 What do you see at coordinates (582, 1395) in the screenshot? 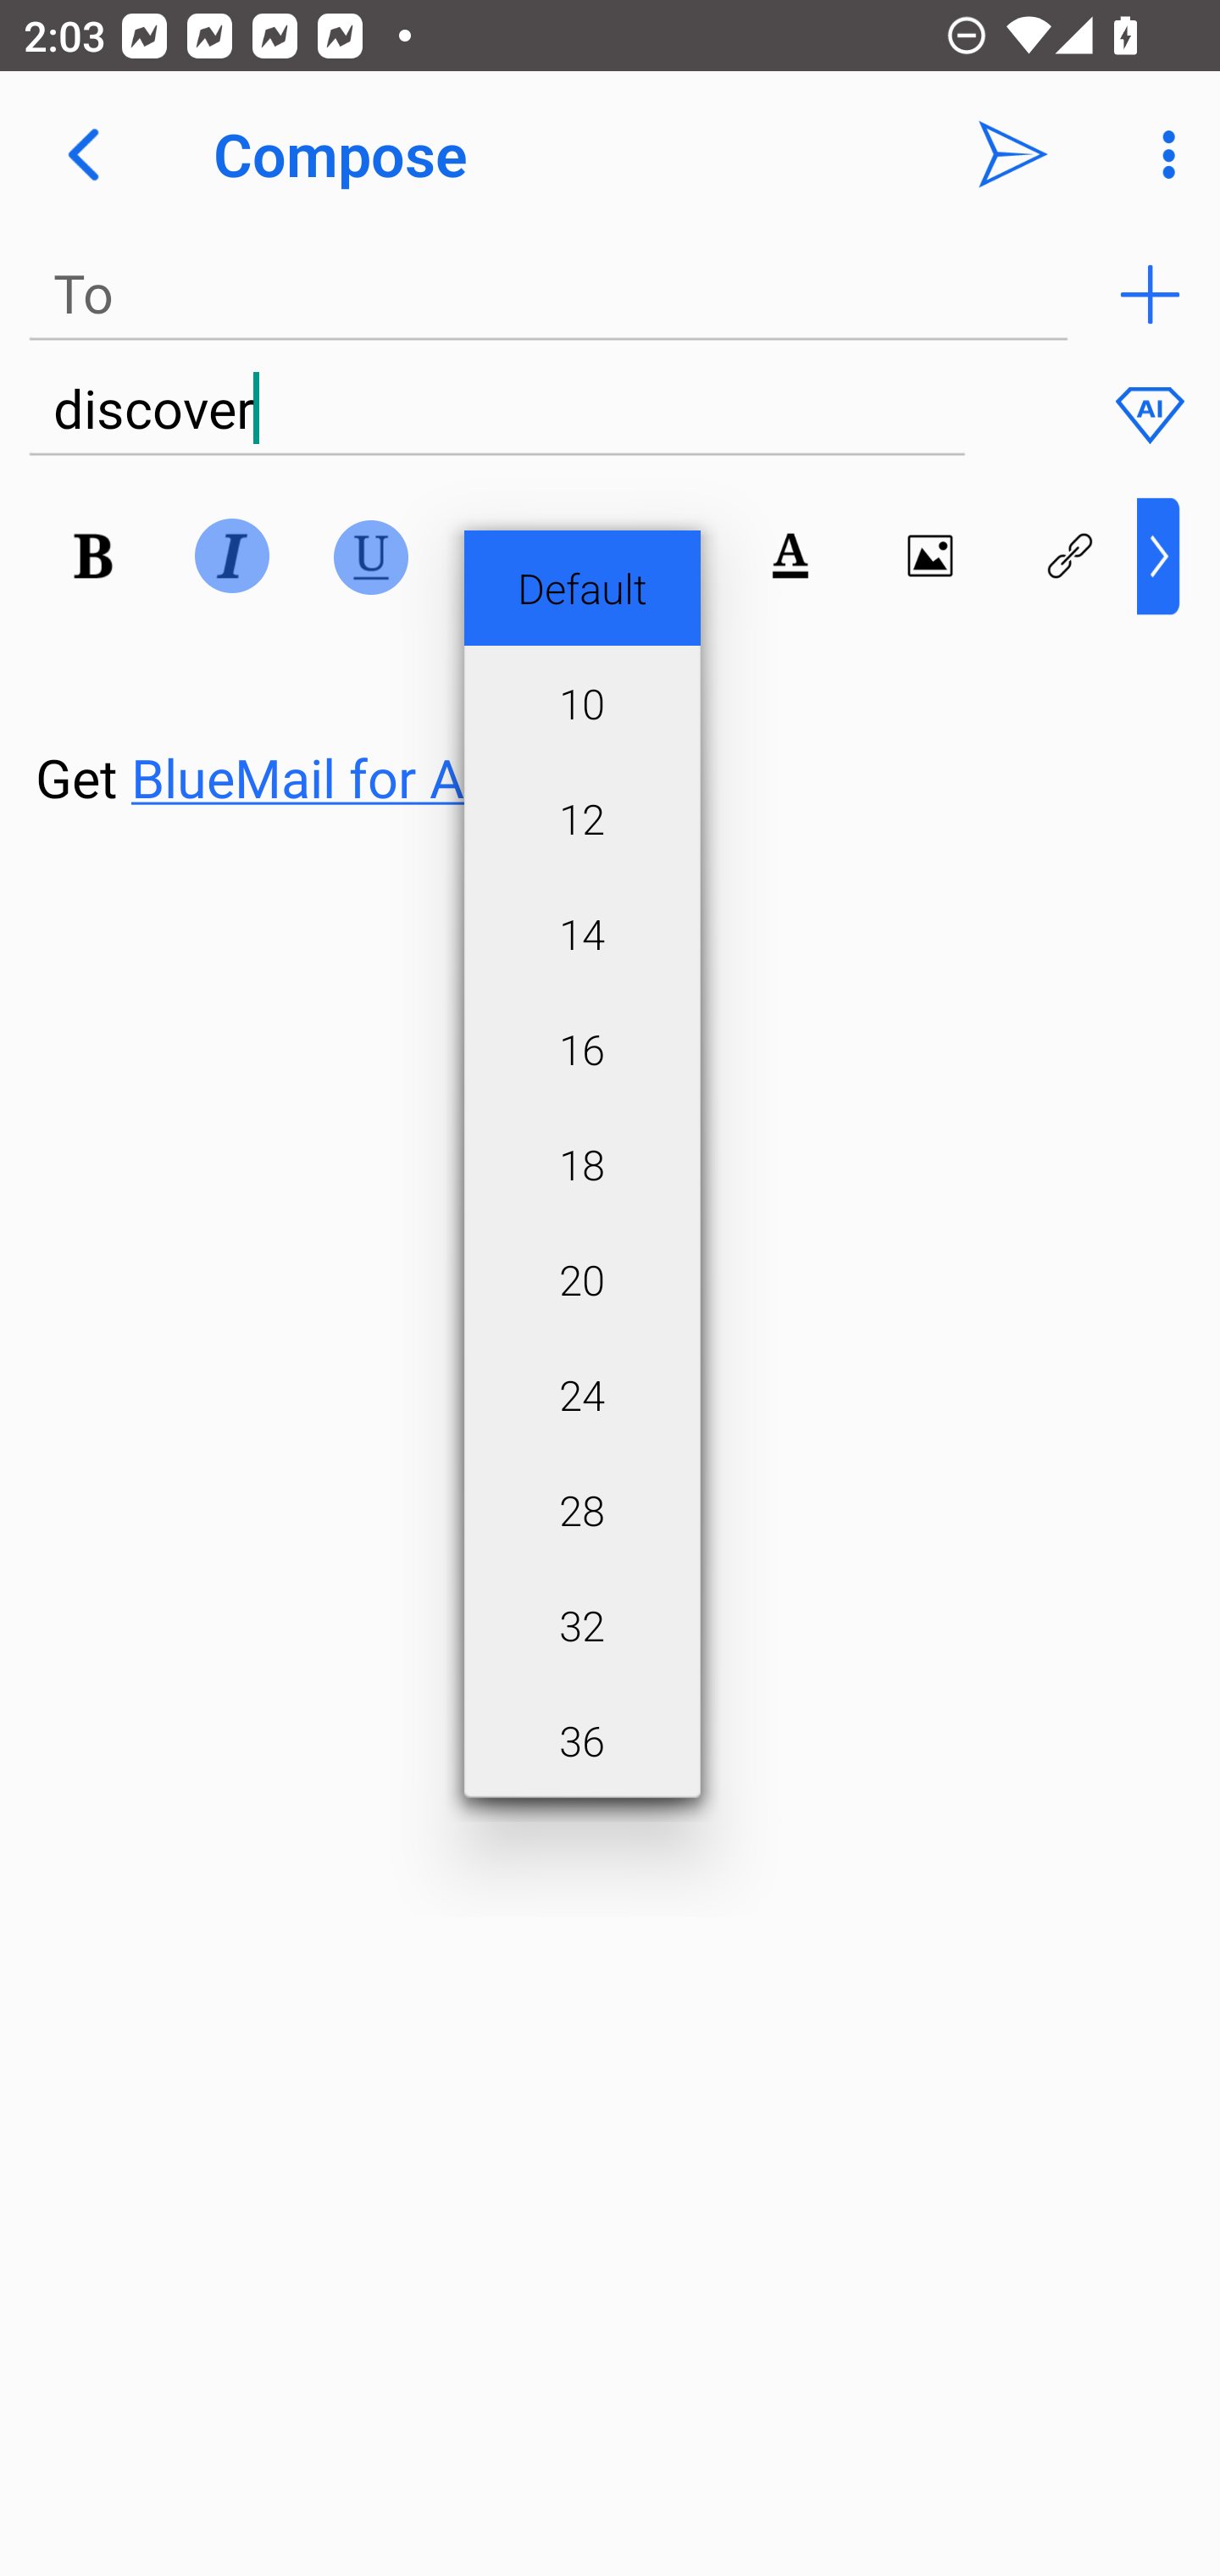
I see `24` at bounding box center [582, 1395].